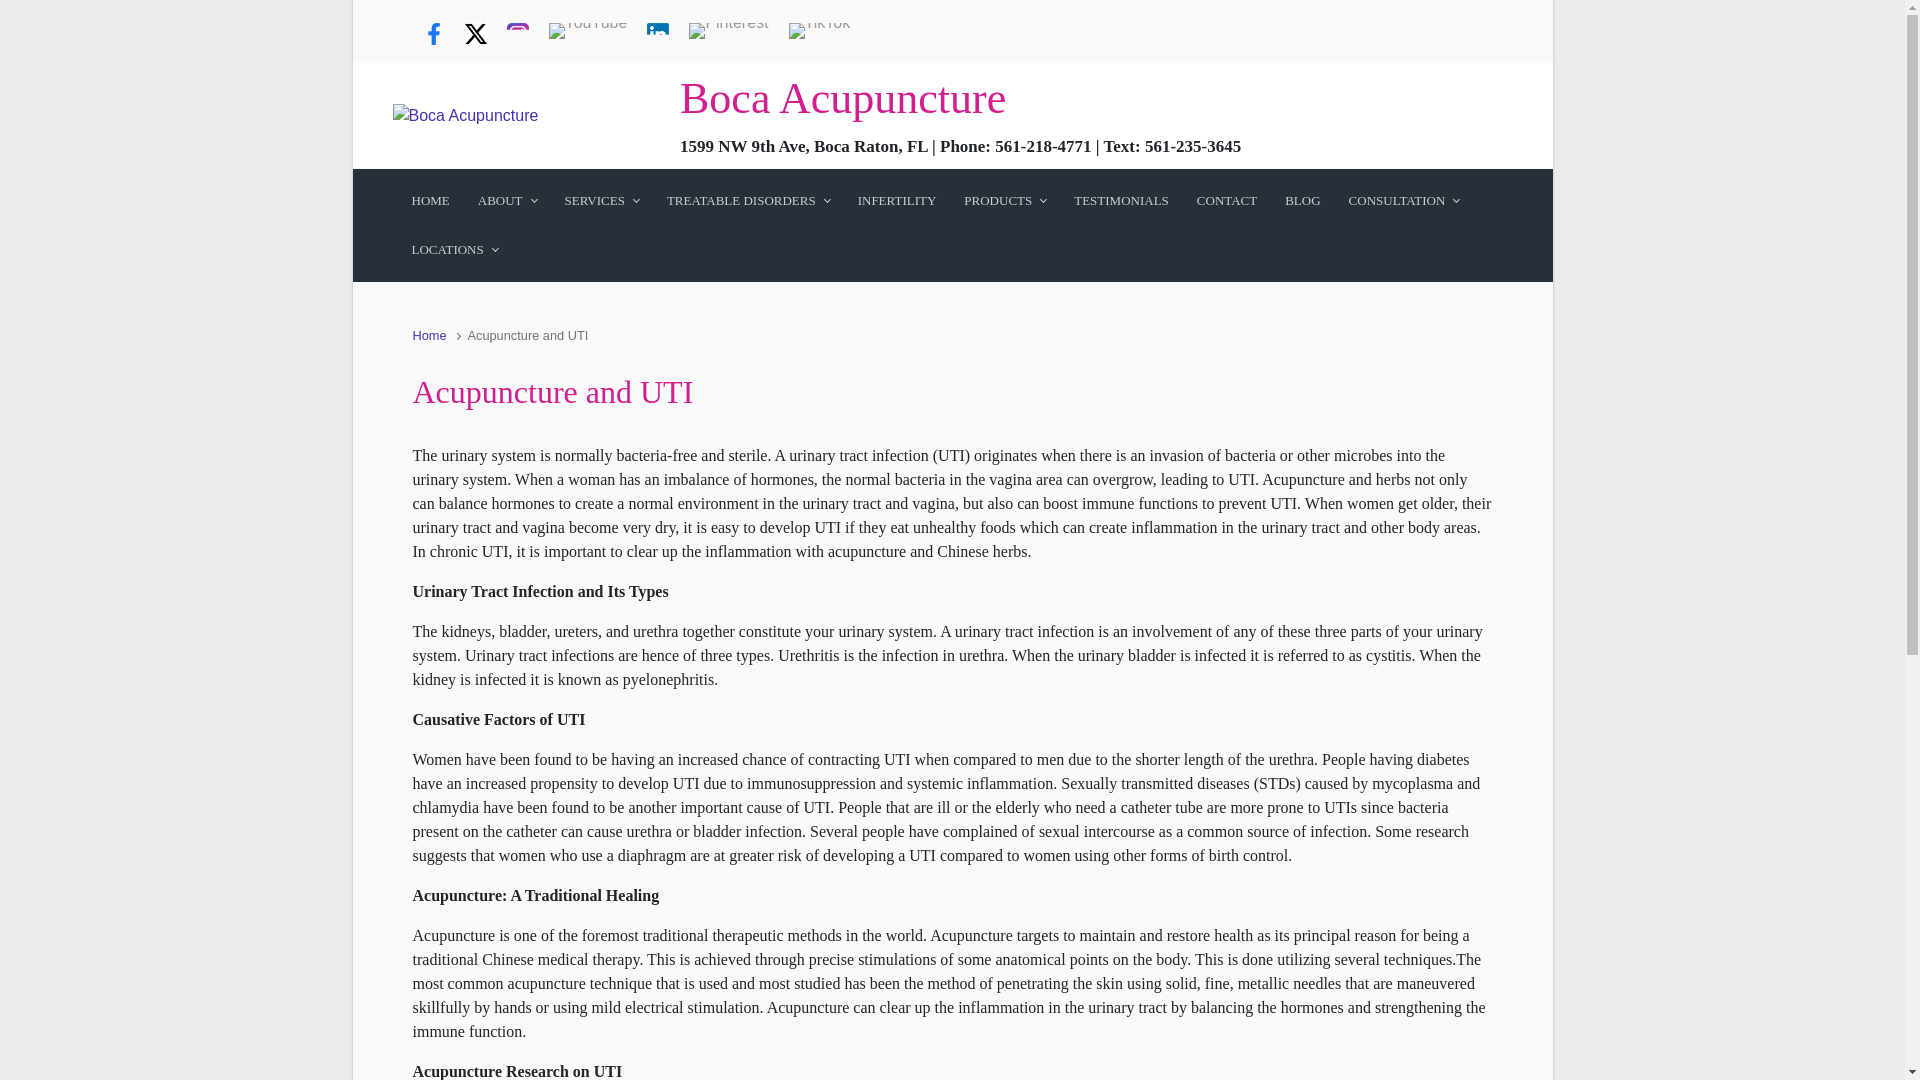 The width and height of the screenshot is (1920, 1080). Describe the element at coordinates (748, 201) in the screenshot. I see `TREATABLE DISORDERS` at that location.